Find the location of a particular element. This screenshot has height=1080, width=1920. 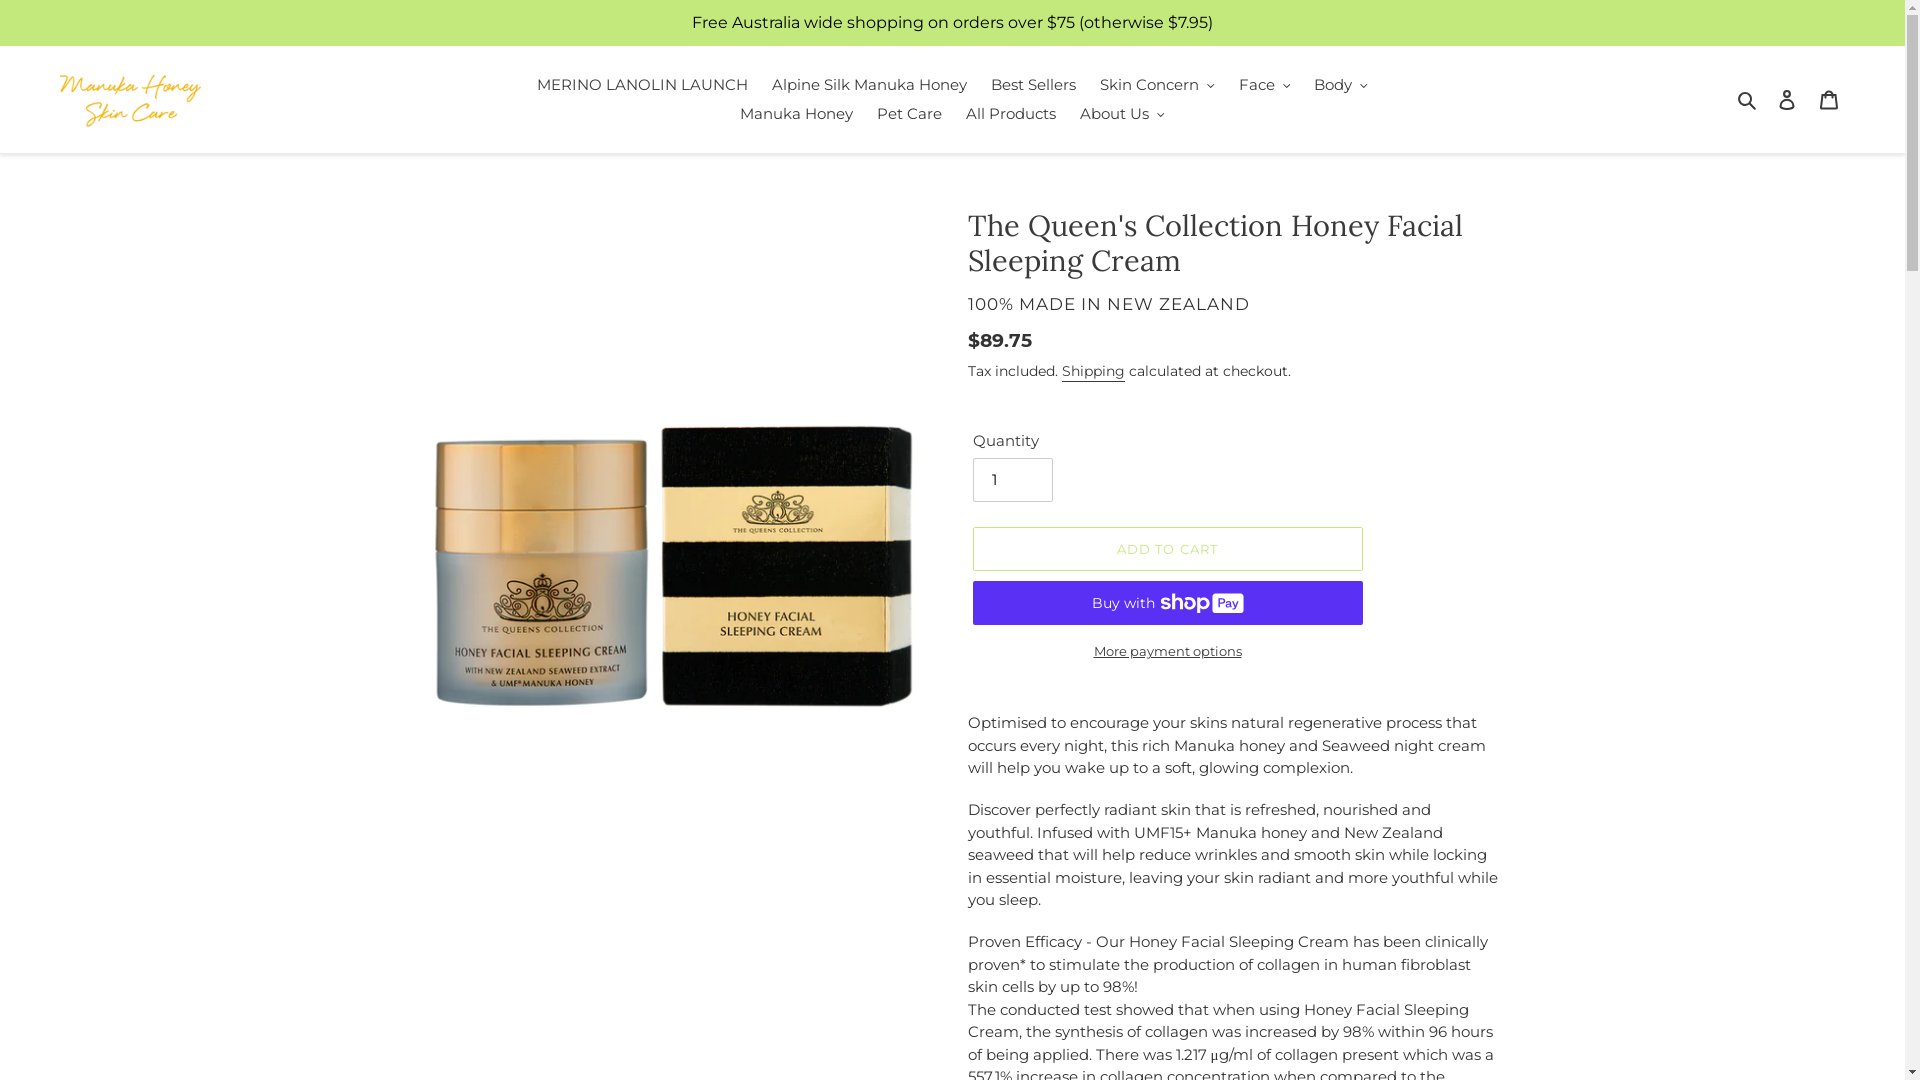

Search is located at coordinates (1748, 100).